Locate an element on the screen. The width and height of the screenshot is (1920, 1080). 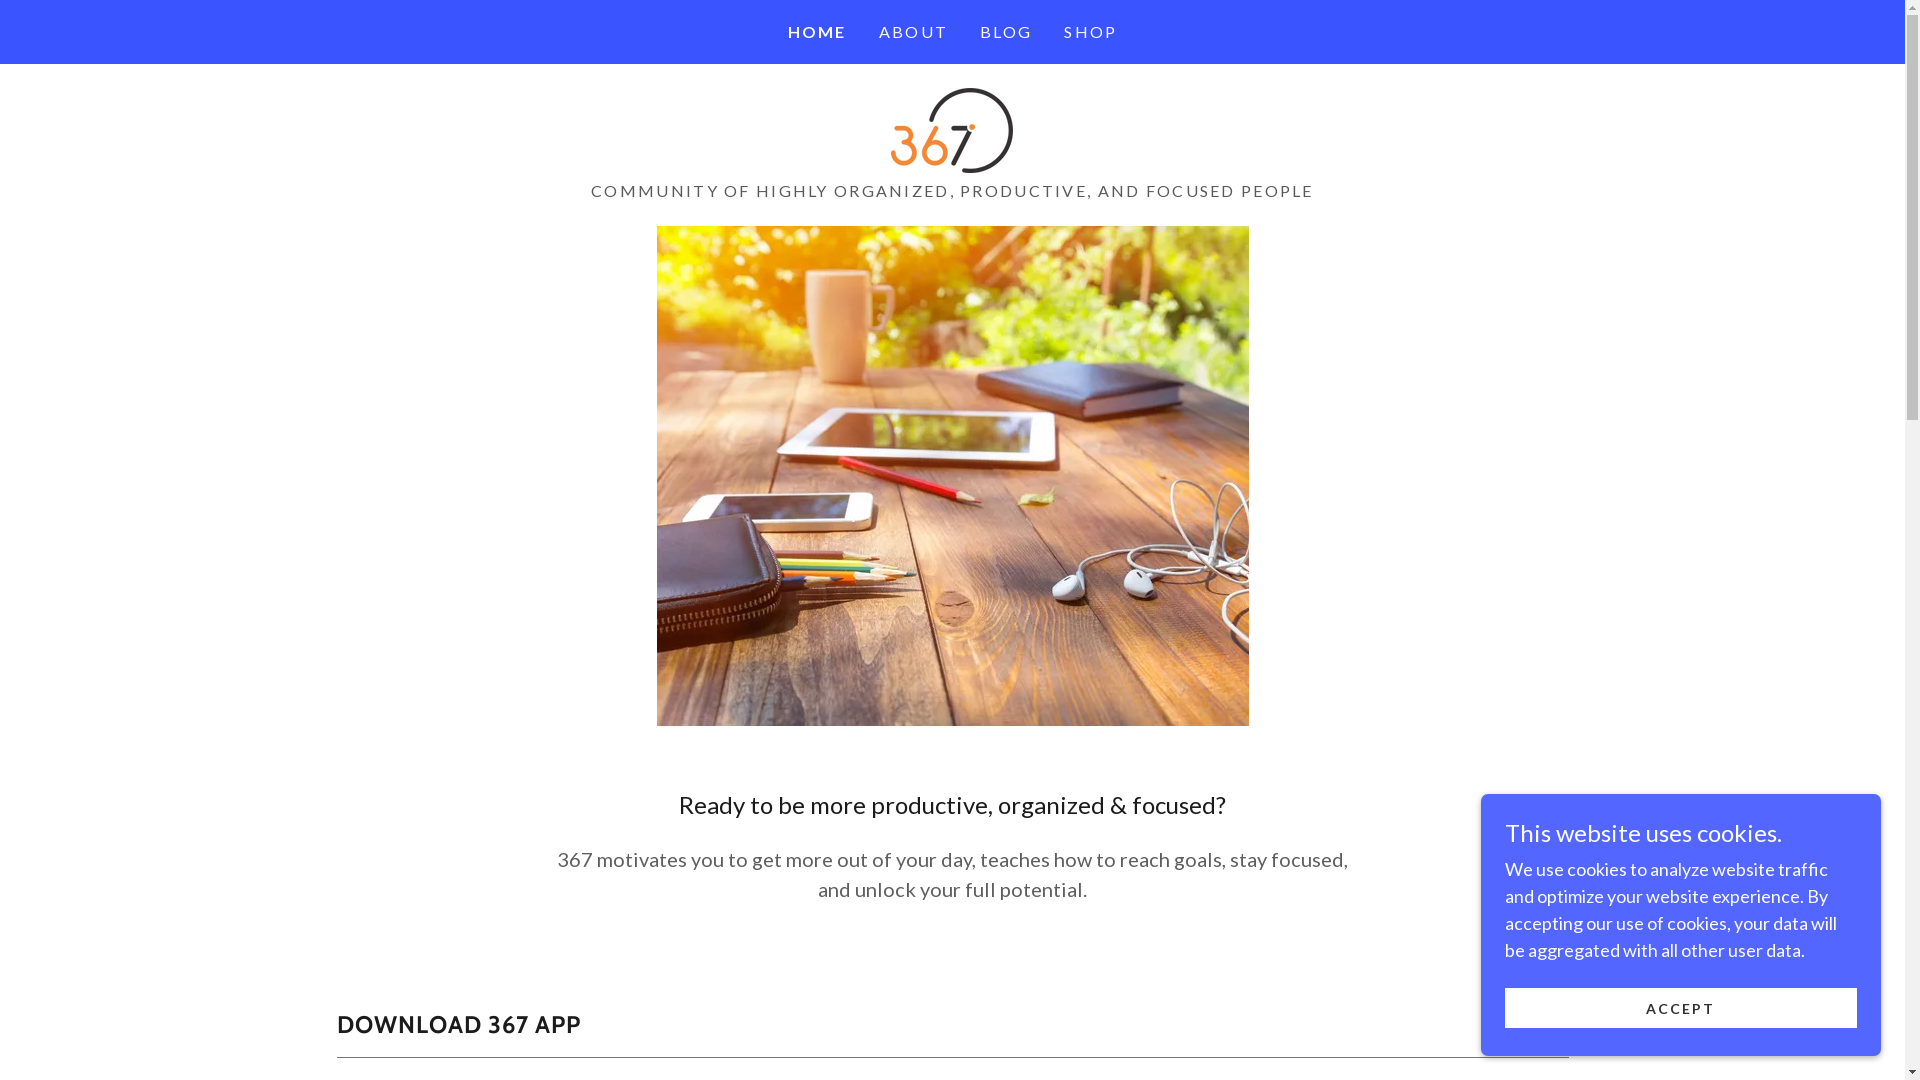
HOME is located at coordinates (818, 32).